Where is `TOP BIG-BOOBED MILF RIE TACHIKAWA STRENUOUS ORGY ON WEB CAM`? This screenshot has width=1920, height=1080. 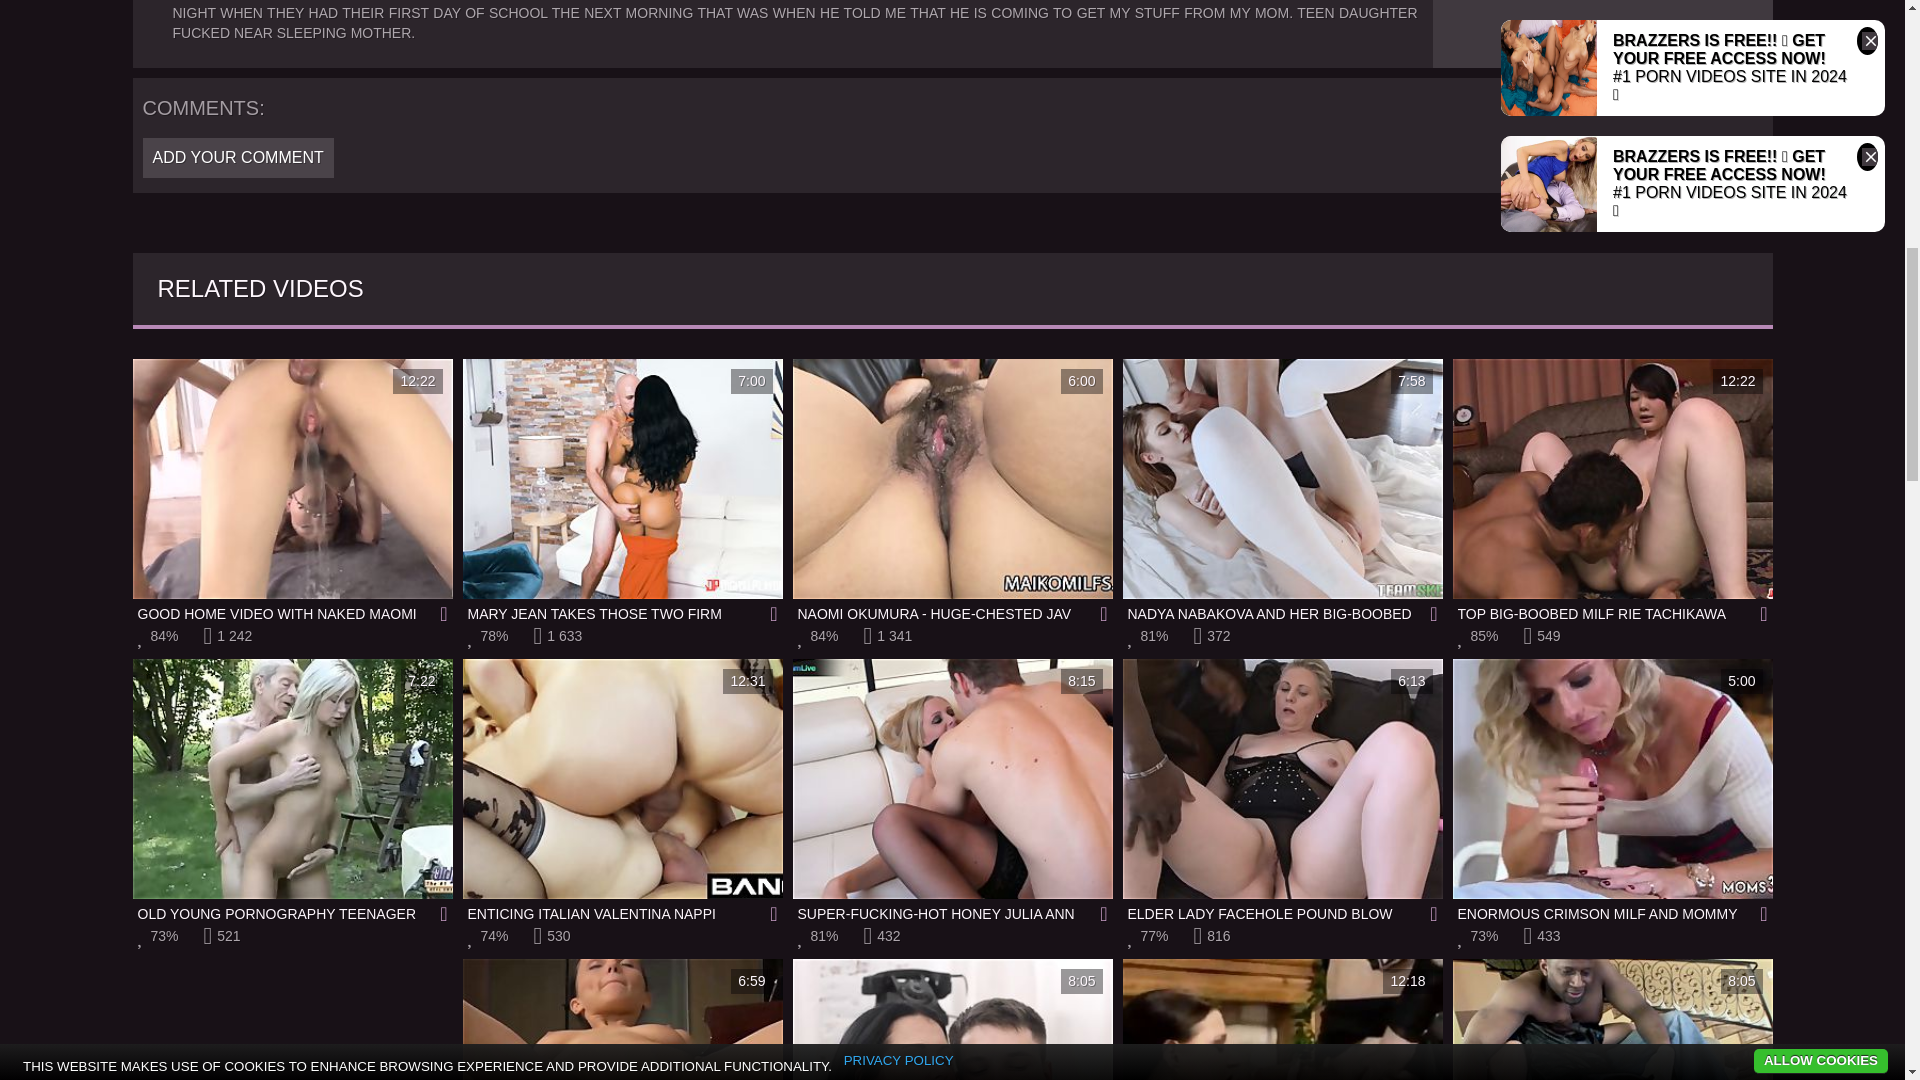 TOP BIG-BOOBED MILF RIE TACHIKAWA STRENUOUS ORGY ON WEB CAM is located at coordinates (622, 491).